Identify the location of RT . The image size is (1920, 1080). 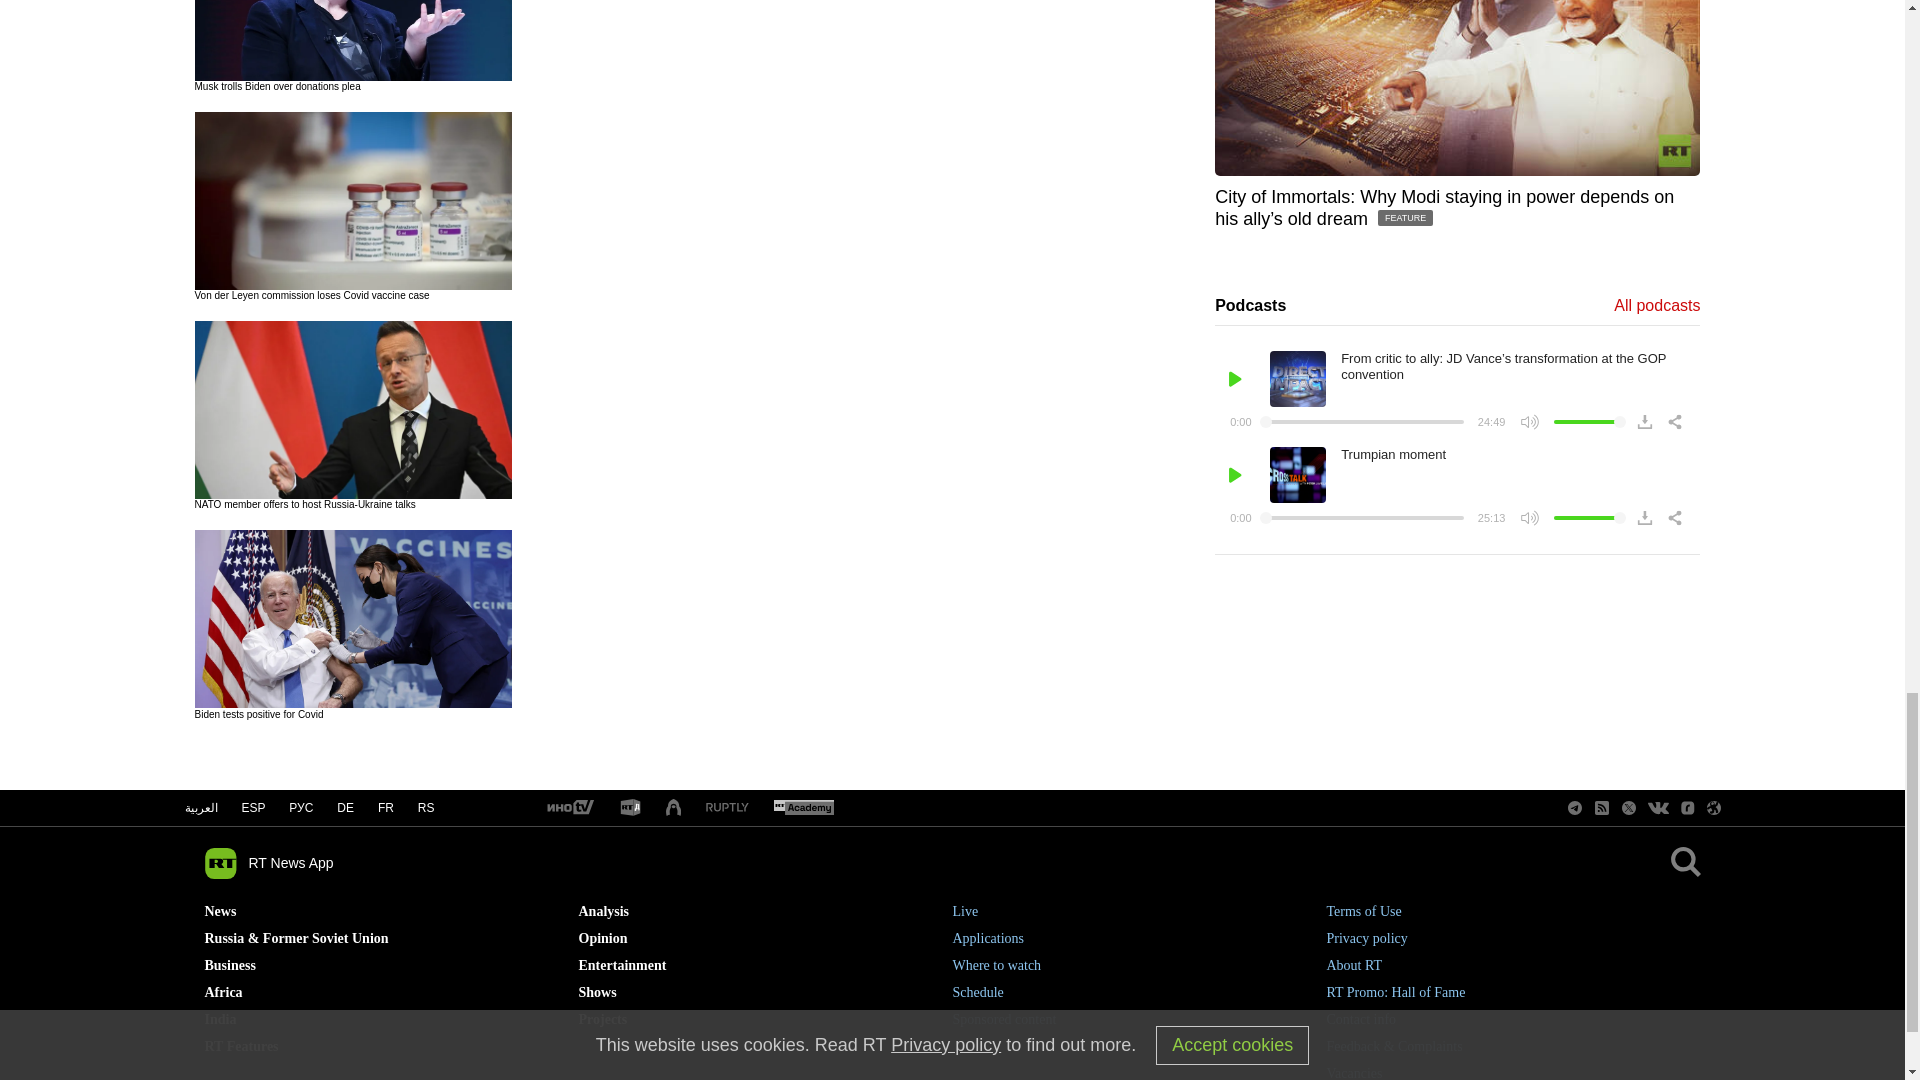
(630, 808).